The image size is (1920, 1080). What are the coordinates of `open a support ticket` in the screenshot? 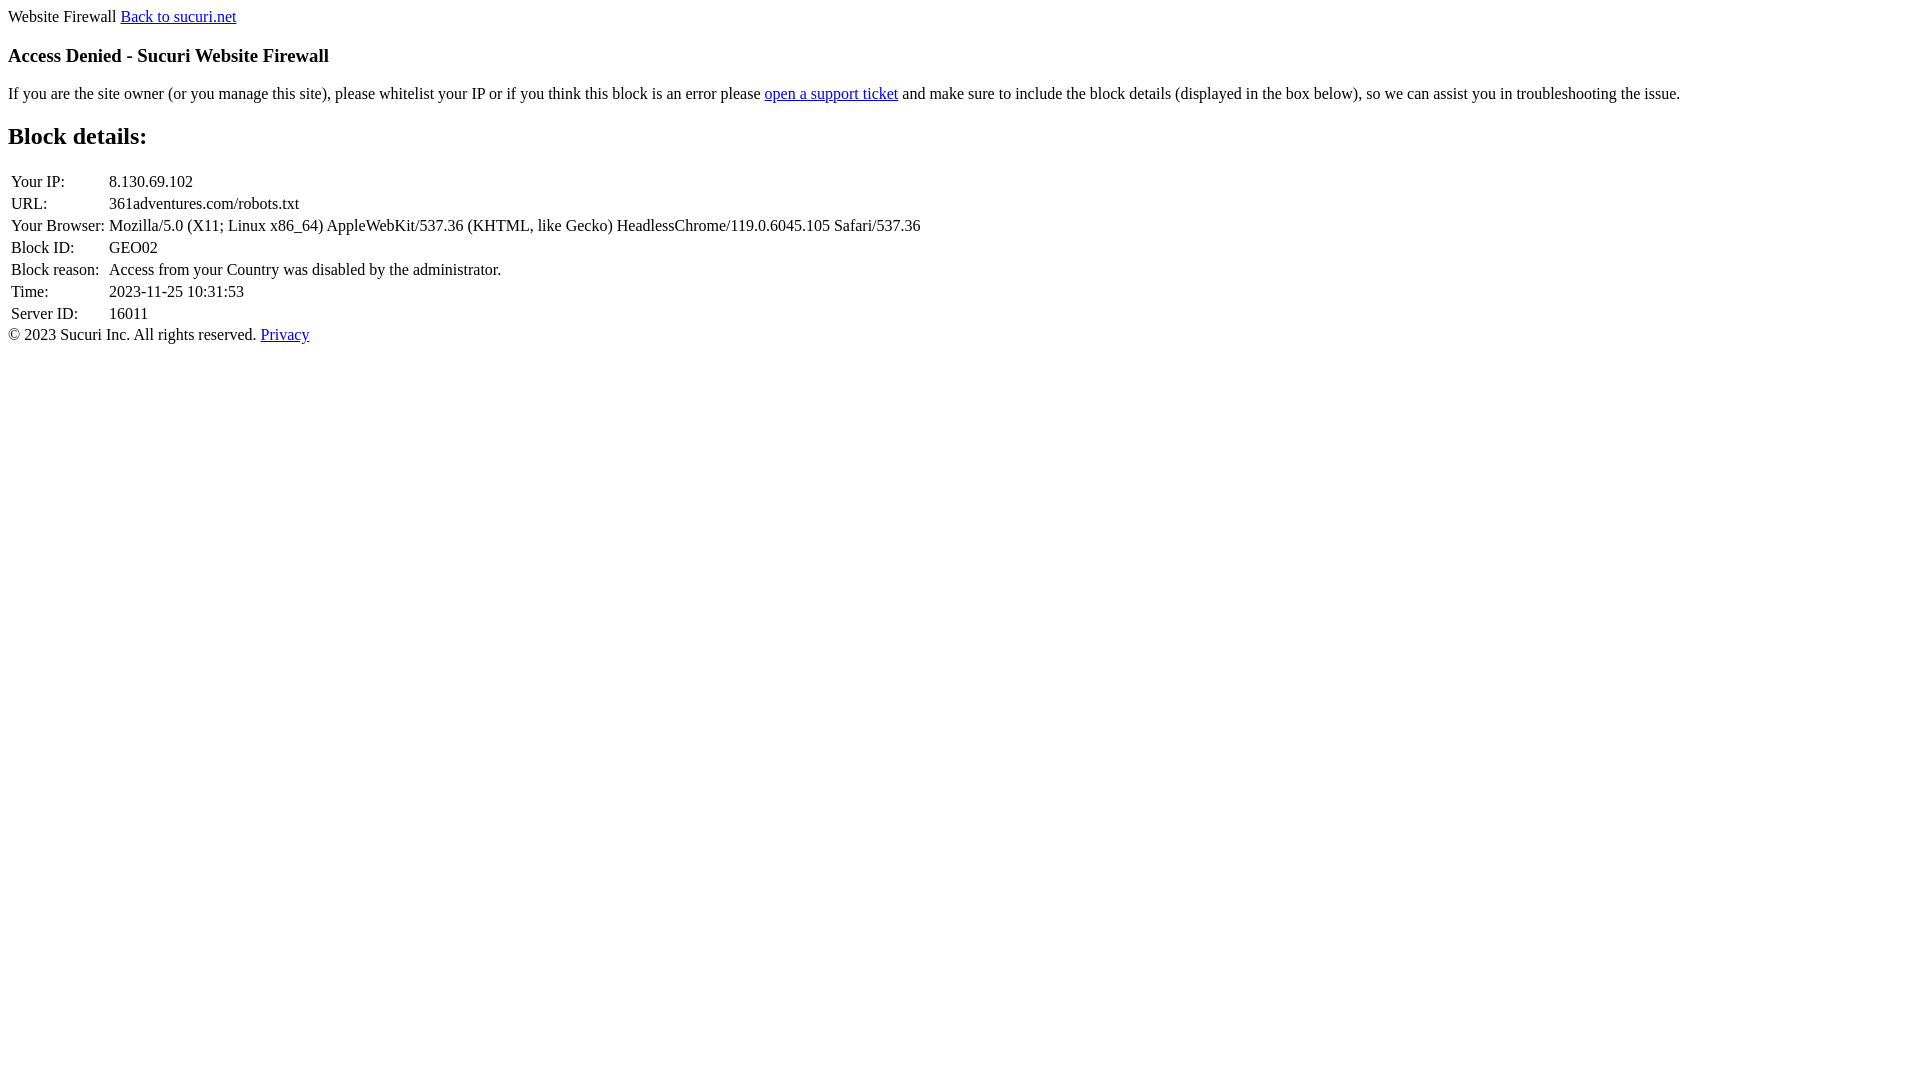 It's located at (832, 94).